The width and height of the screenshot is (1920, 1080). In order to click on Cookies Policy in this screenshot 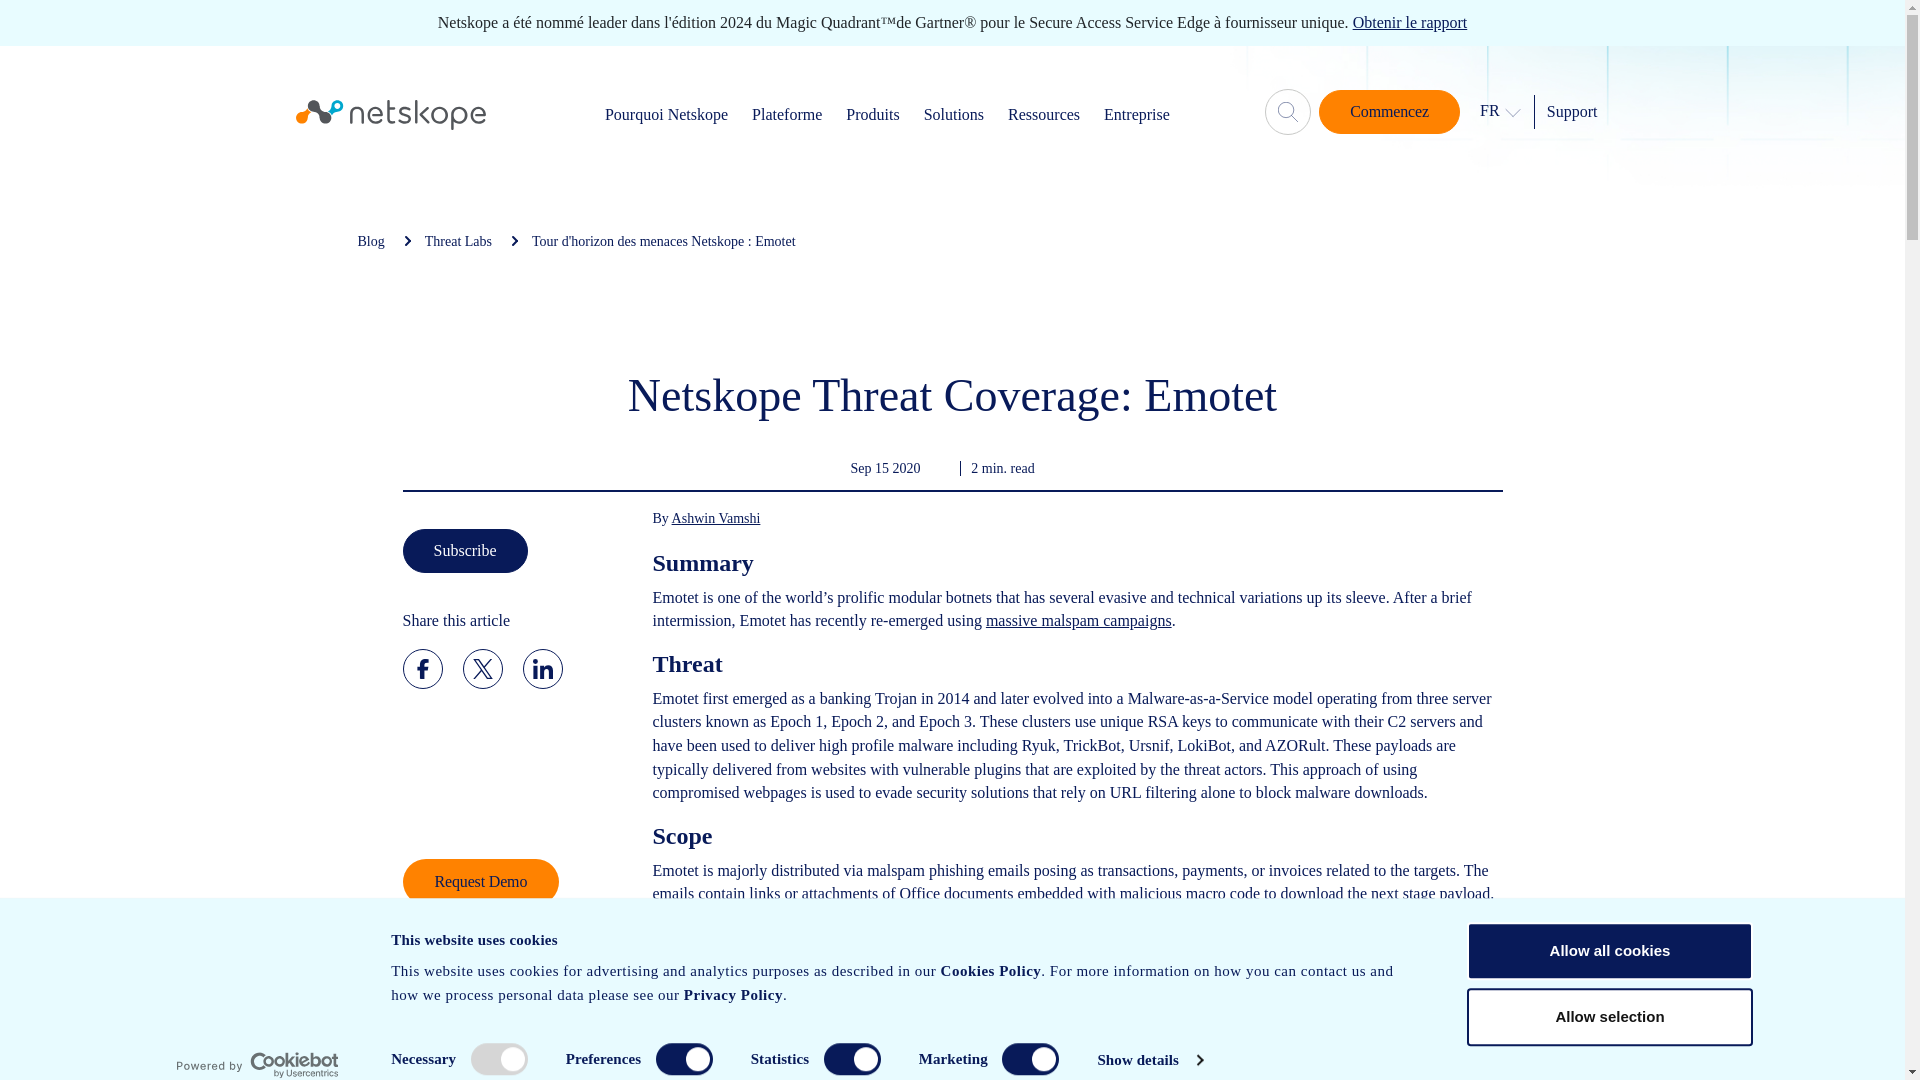, I will do `click(990, 970)`.